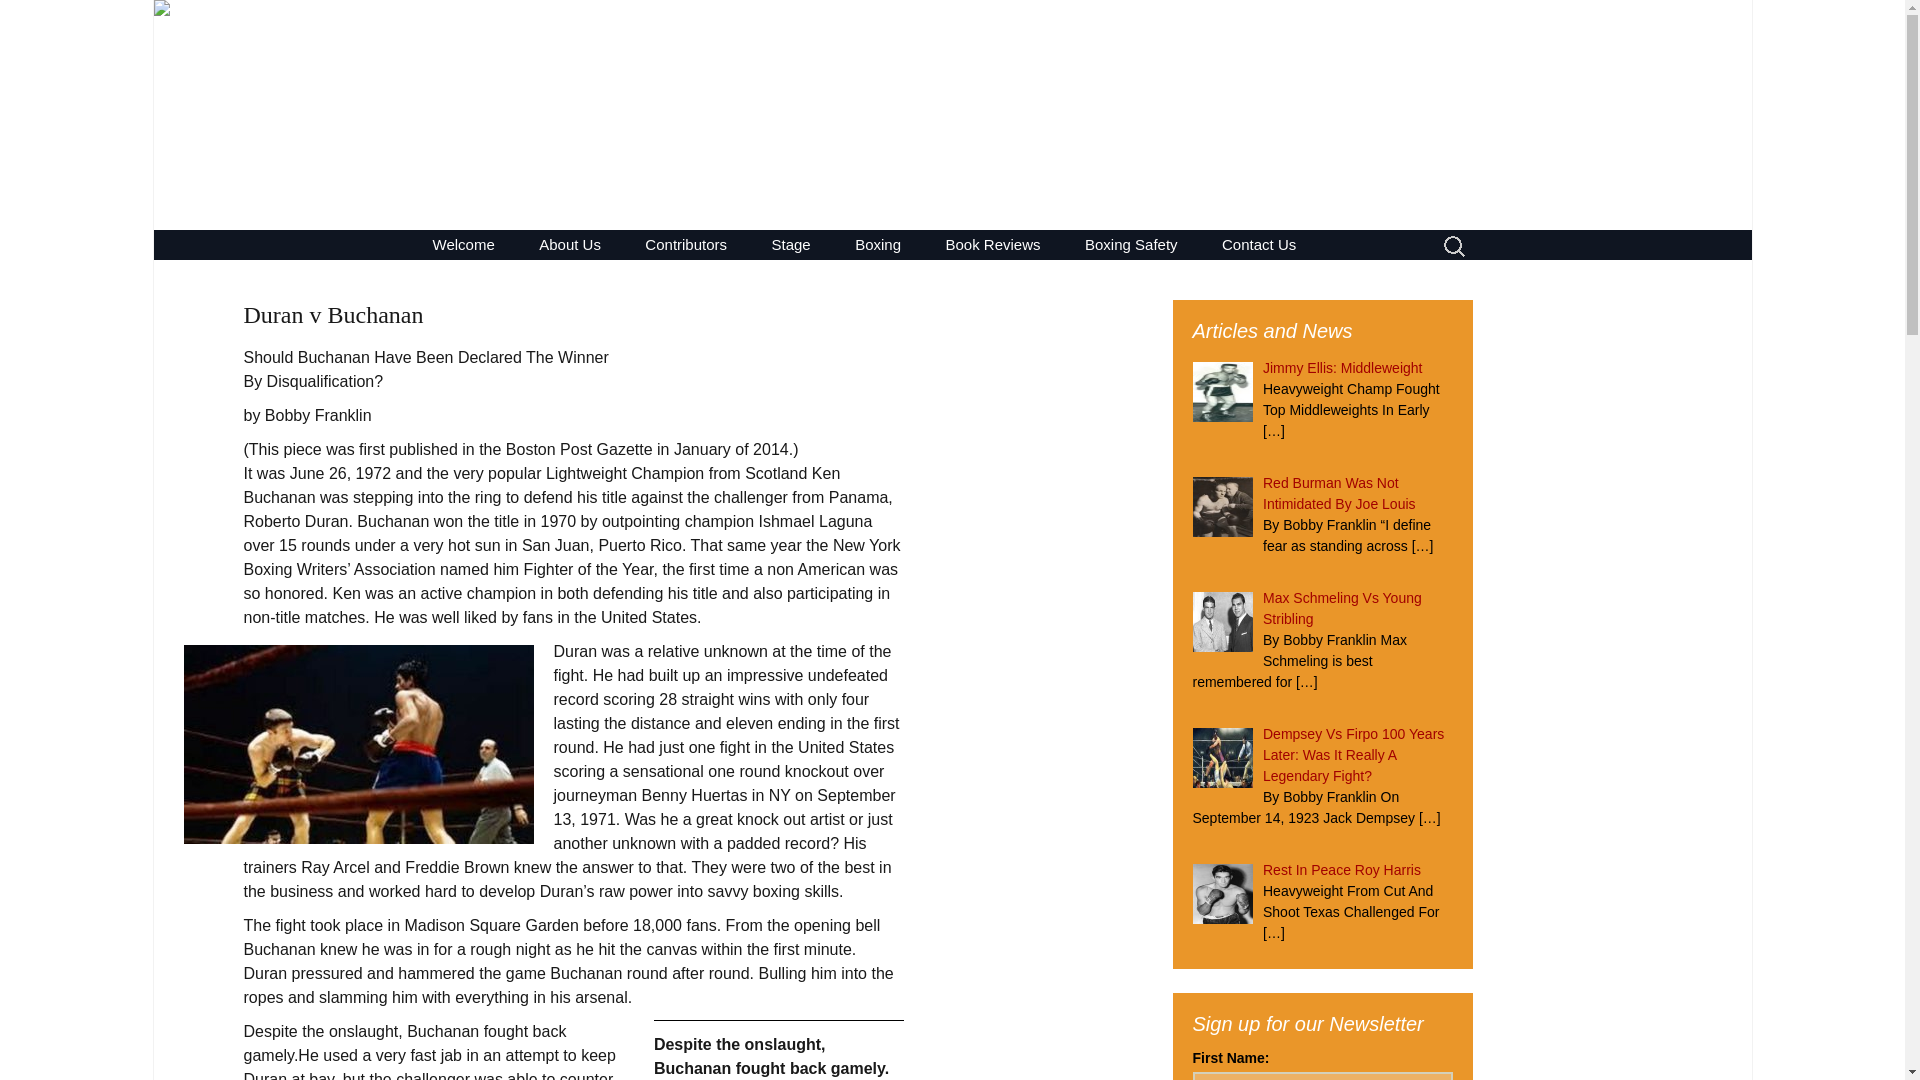 The width and height of the screenshot is (1920, 1080). Describe the element at coordinates (463, 244) in the screenshot. I see `Stage` at that location.